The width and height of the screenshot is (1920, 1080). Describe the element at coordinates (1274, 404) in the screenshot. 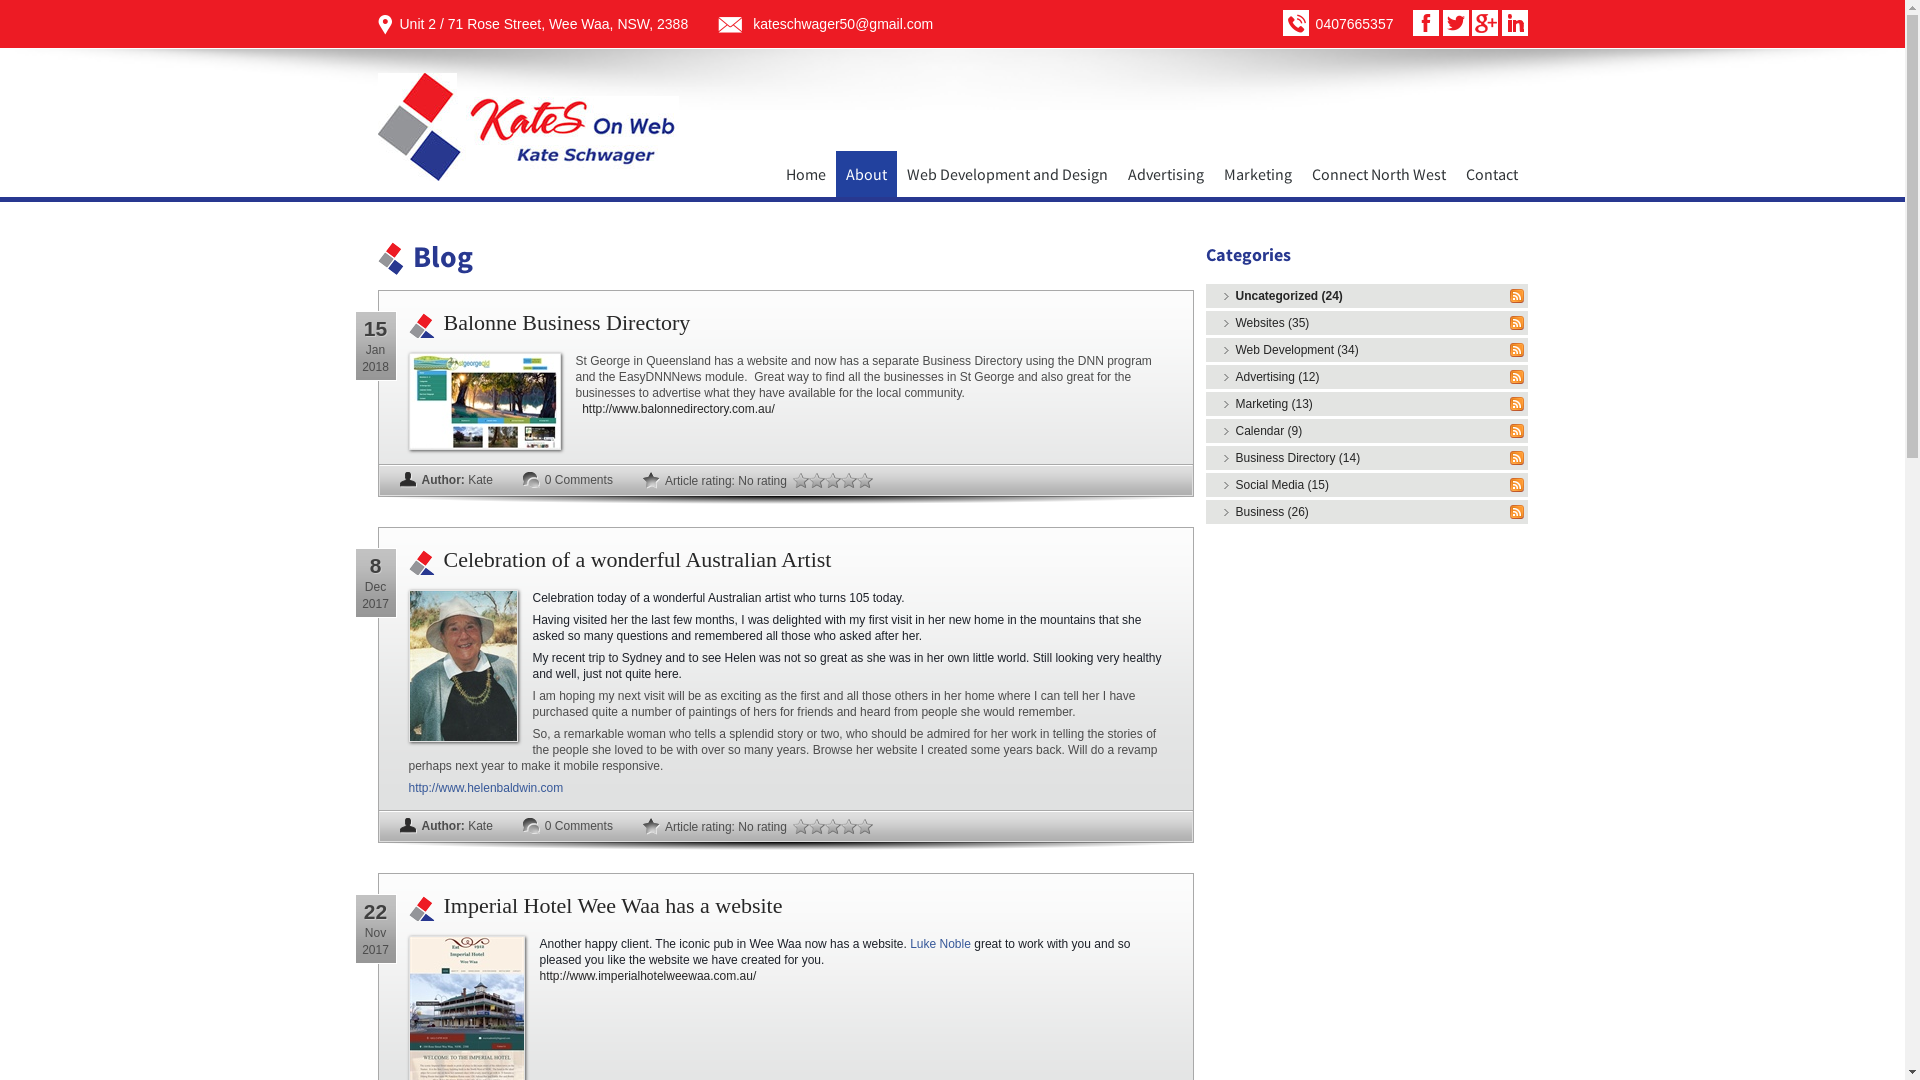

I see `Marketing (13)` at that location.